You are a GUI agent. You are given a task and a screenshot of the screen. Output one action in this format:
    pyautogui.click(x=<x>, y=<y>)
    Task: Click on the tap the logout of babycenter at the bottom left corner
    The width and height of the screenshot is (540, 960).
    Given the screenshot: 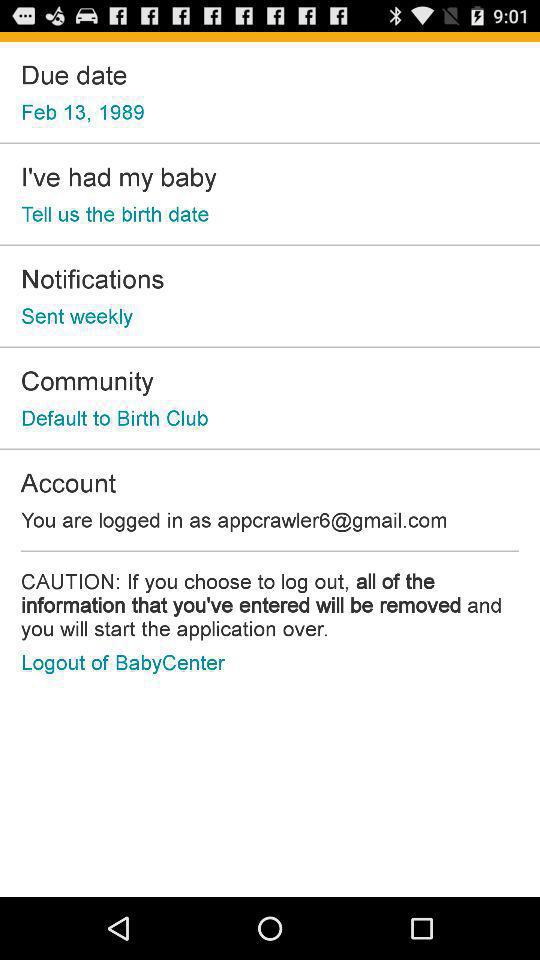 What is the action you would take?
    pyautogui.click(x=122, y=662)
    